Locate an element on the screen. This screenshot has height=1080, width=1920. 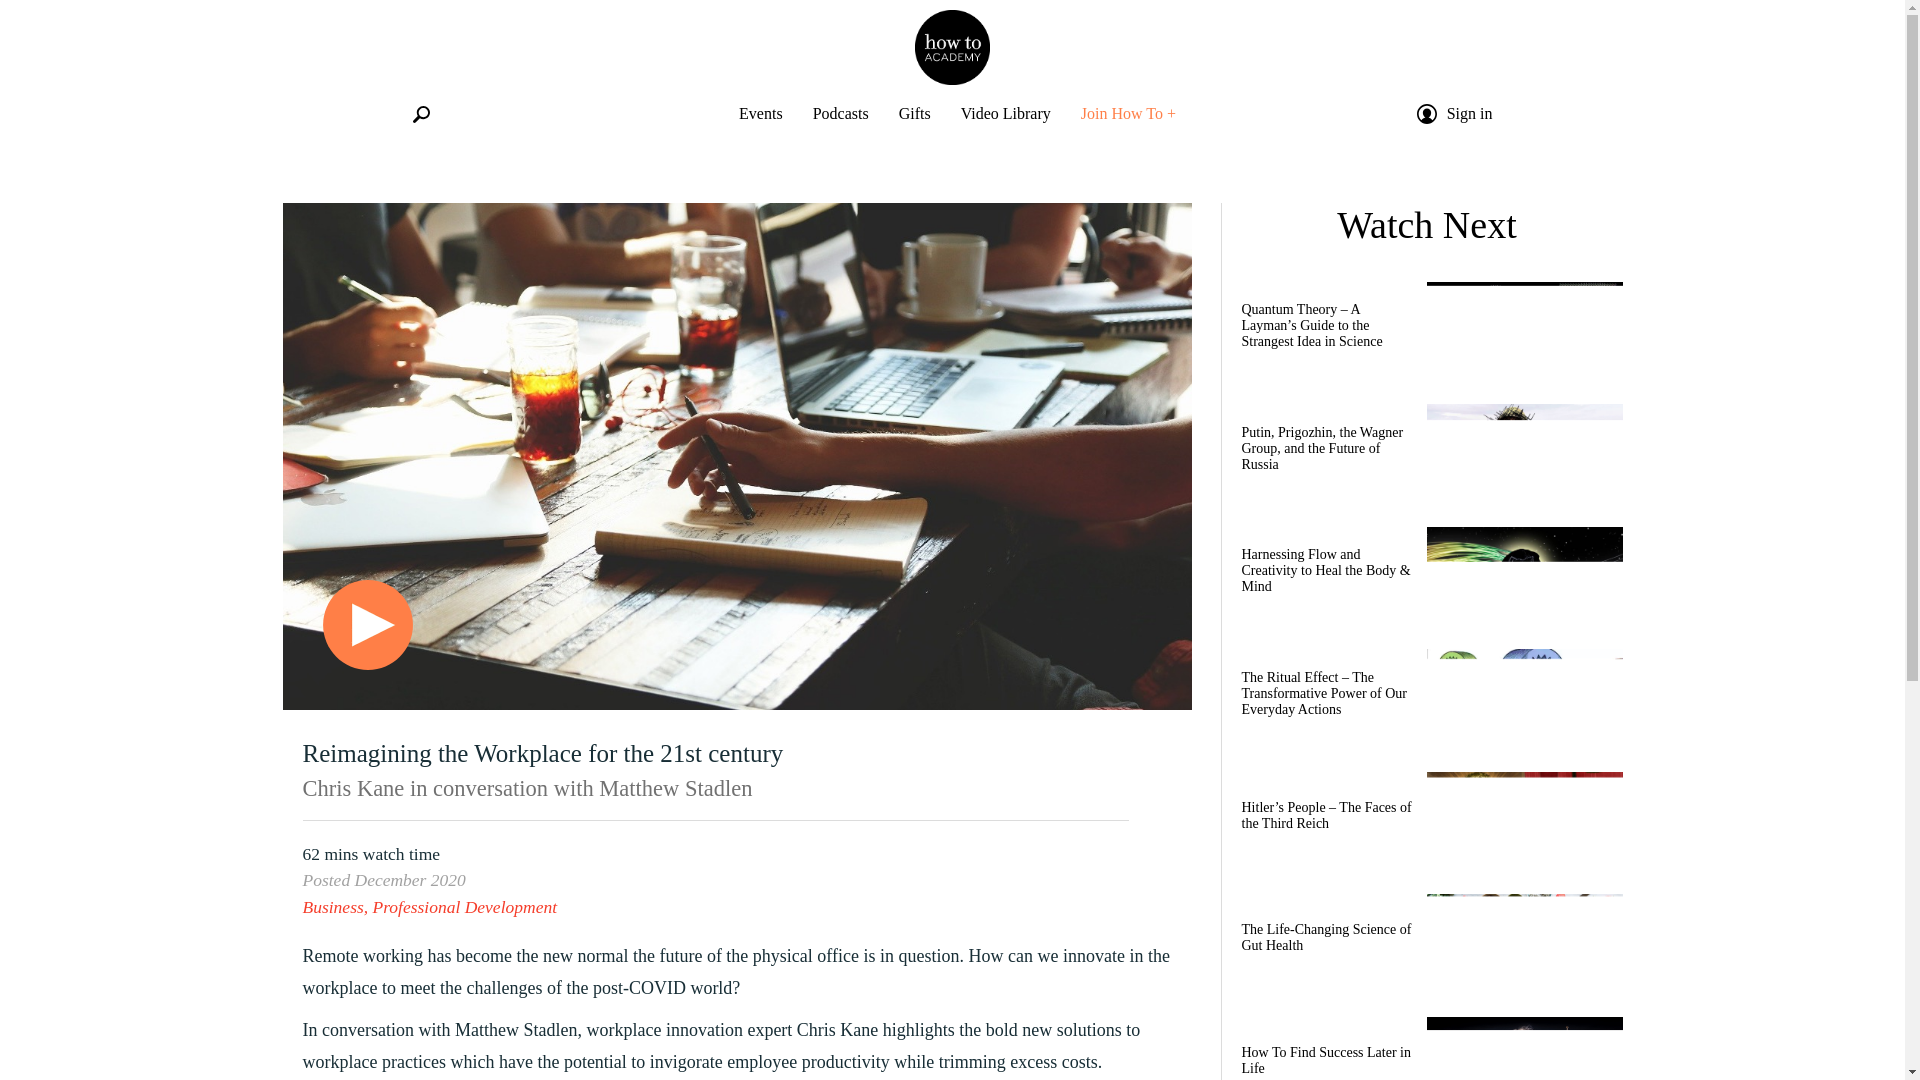
Events is located at coordinates (761, 113).